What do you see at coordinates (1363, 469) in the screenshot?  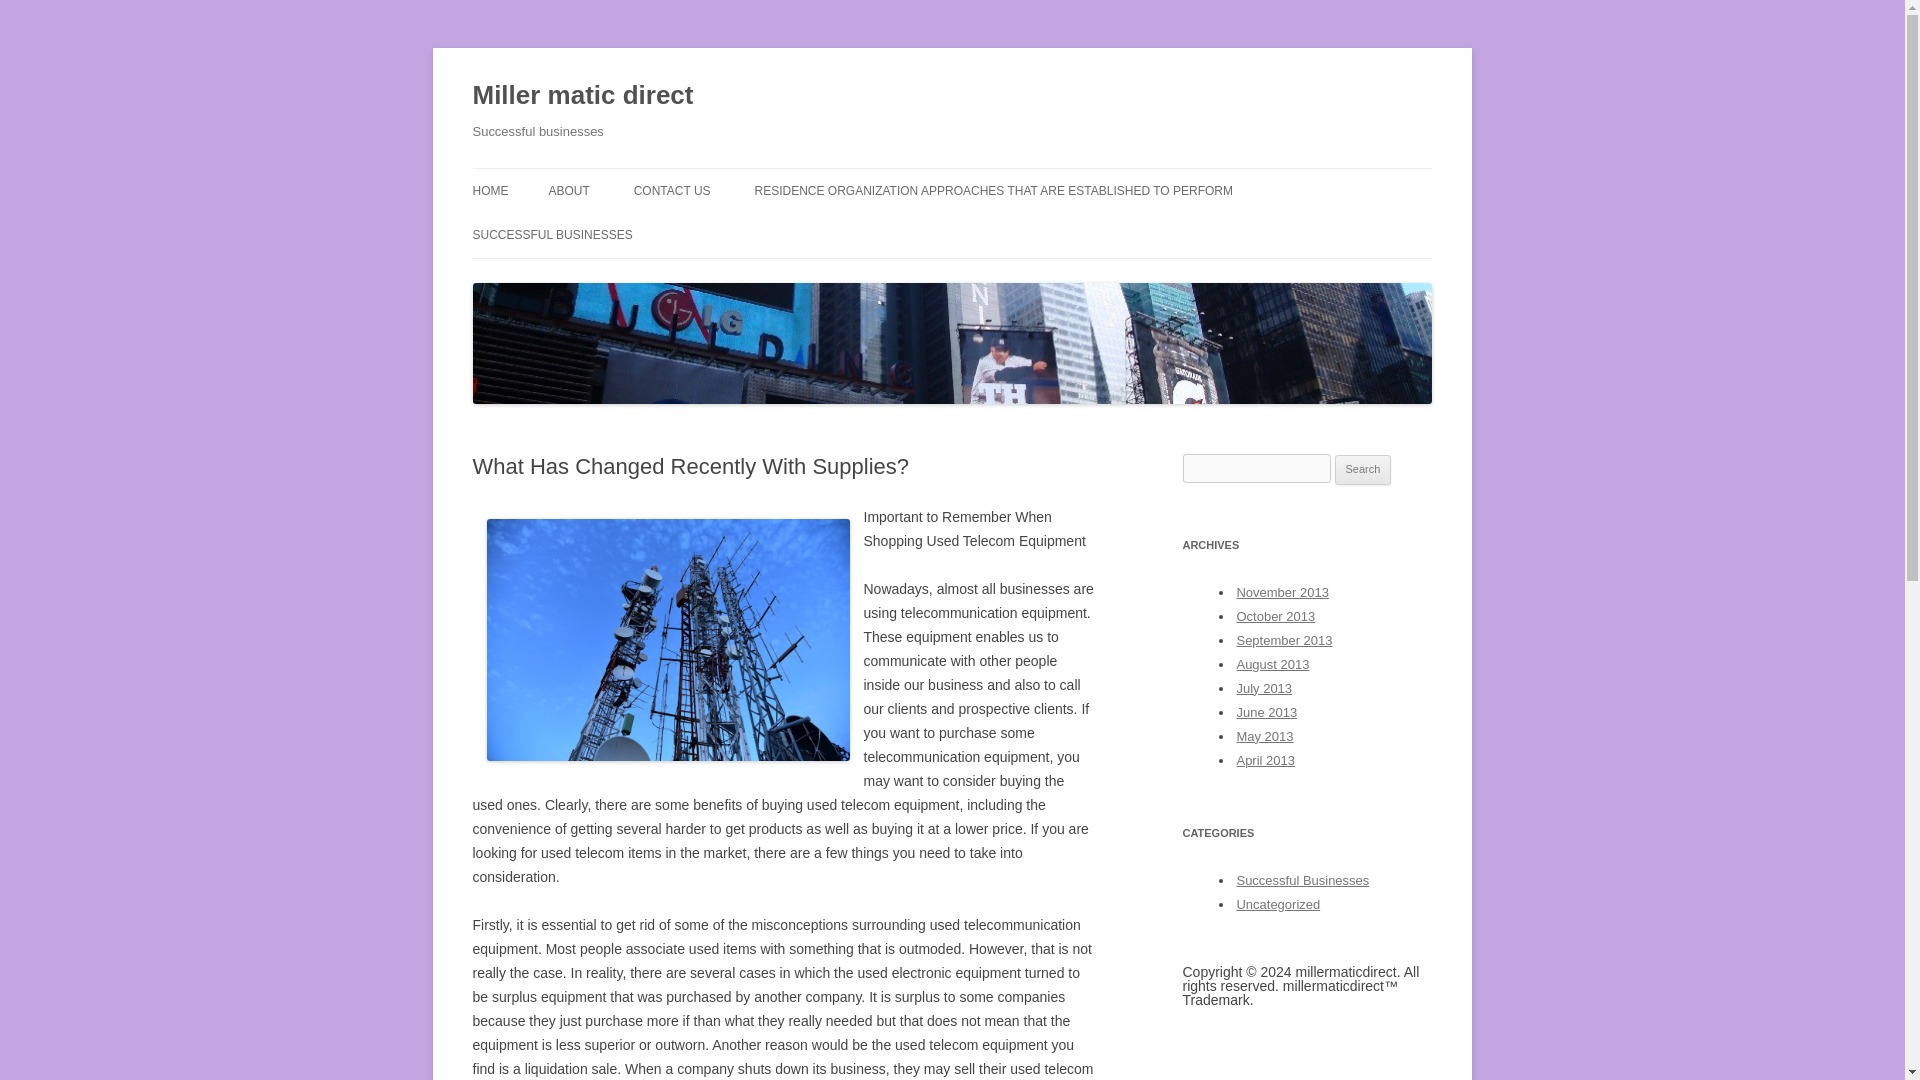 I see `Search` at bounding box center [1363, 469].